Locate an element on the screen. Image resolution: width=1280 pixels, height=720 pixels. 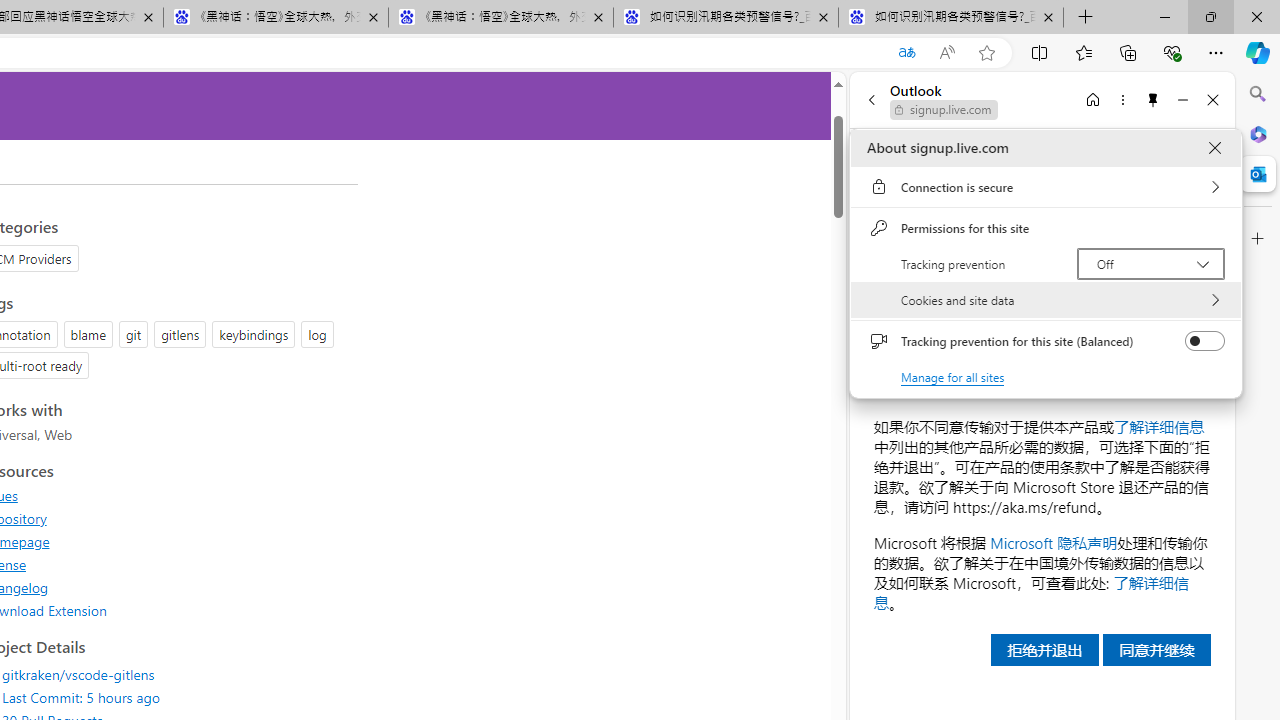
Manage for all sites is located at coordinates (952, 376).